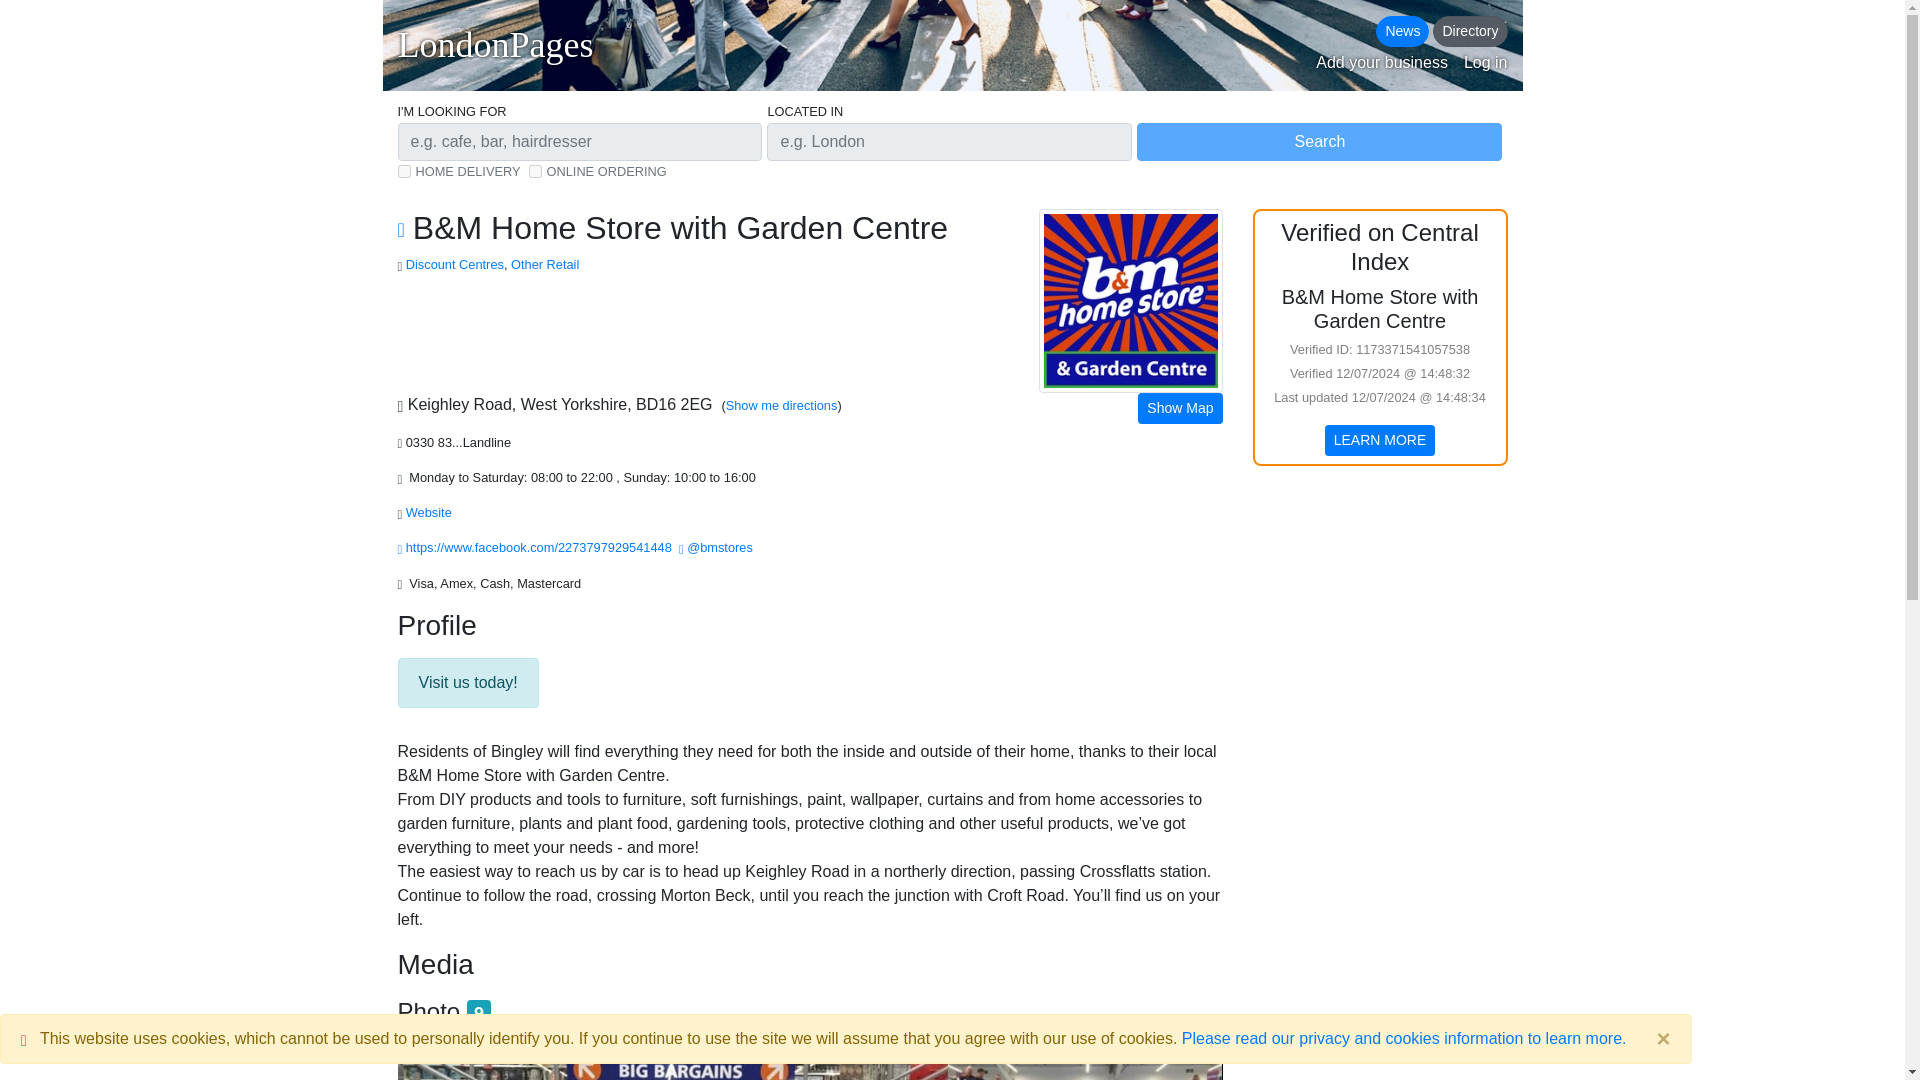 This screenshot has width=1920, height=1080. Describe the element at coordinates (1180, 408) in the screenshot. I see `Show Map` at that location.